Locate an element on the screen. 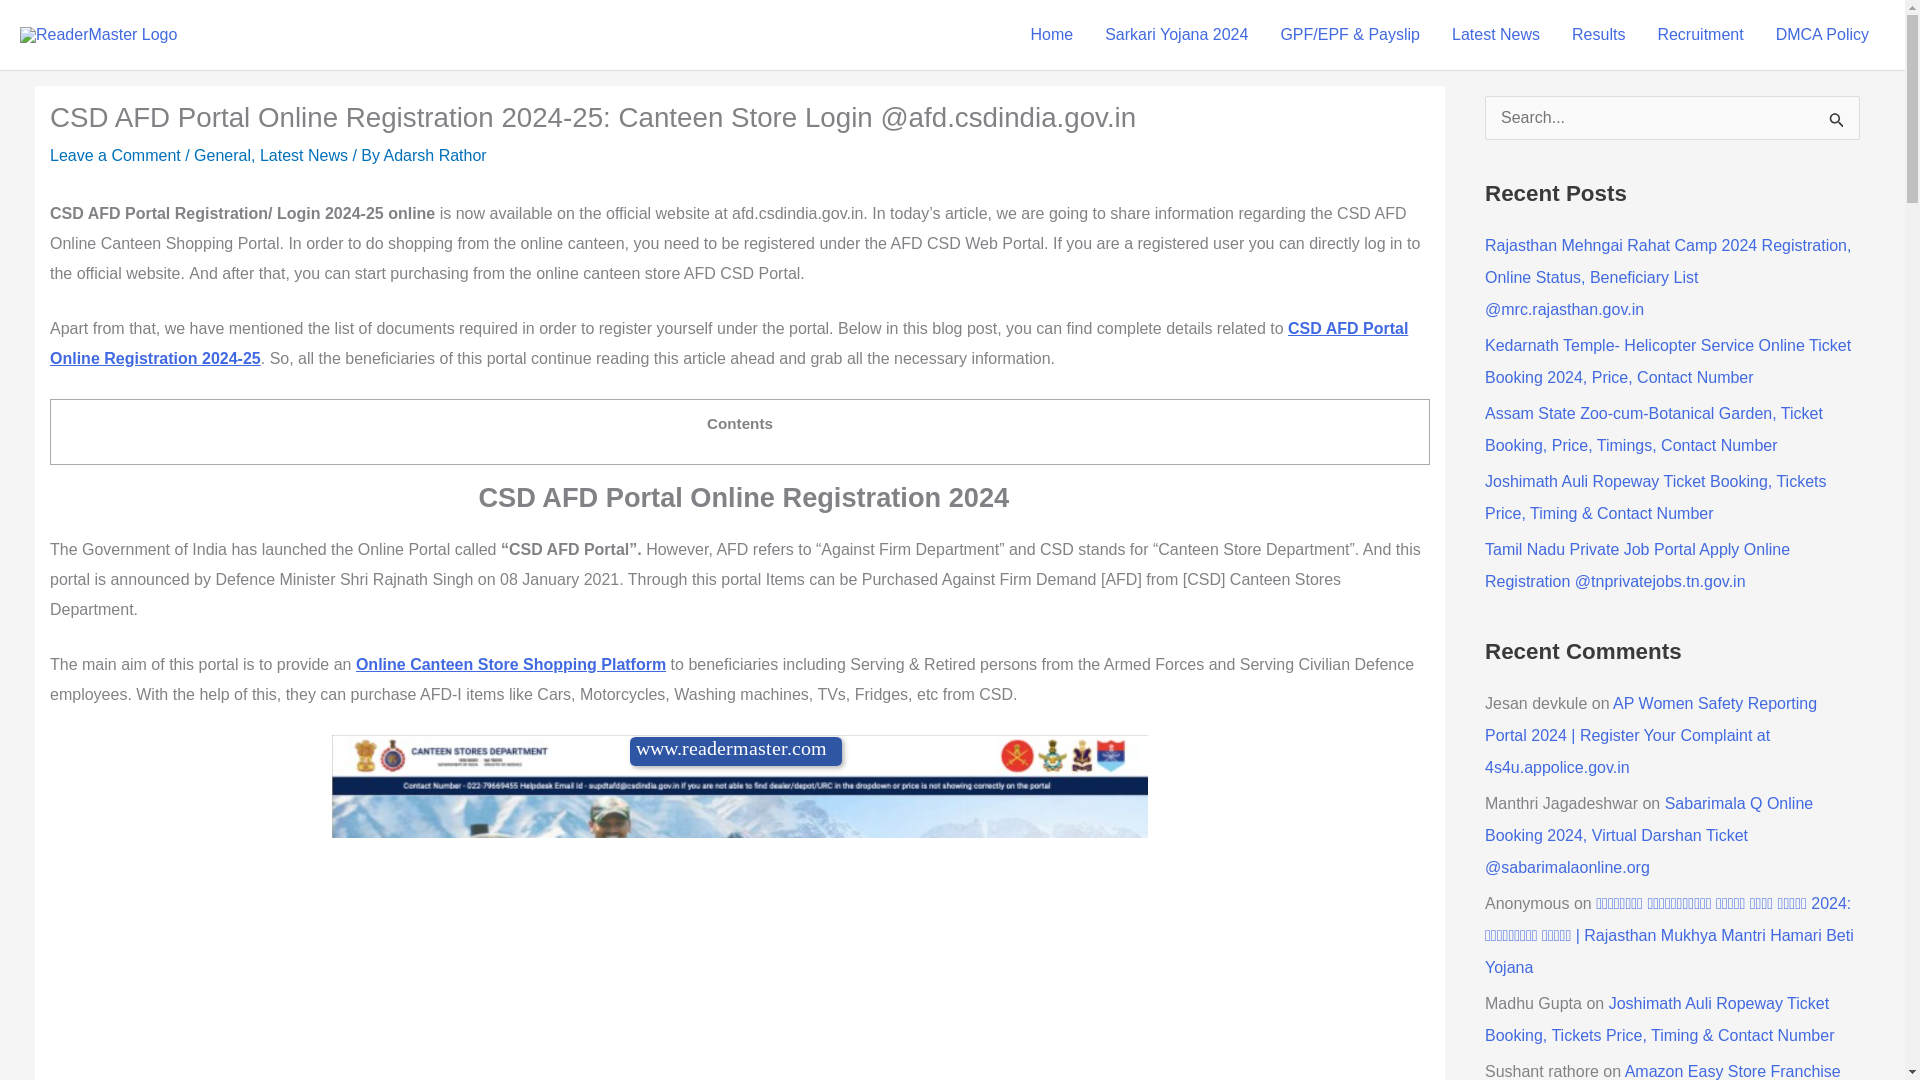 The height and width of the screenshot is (1080, 1920). DMCA Policy is located at coordinates (1822, 35).